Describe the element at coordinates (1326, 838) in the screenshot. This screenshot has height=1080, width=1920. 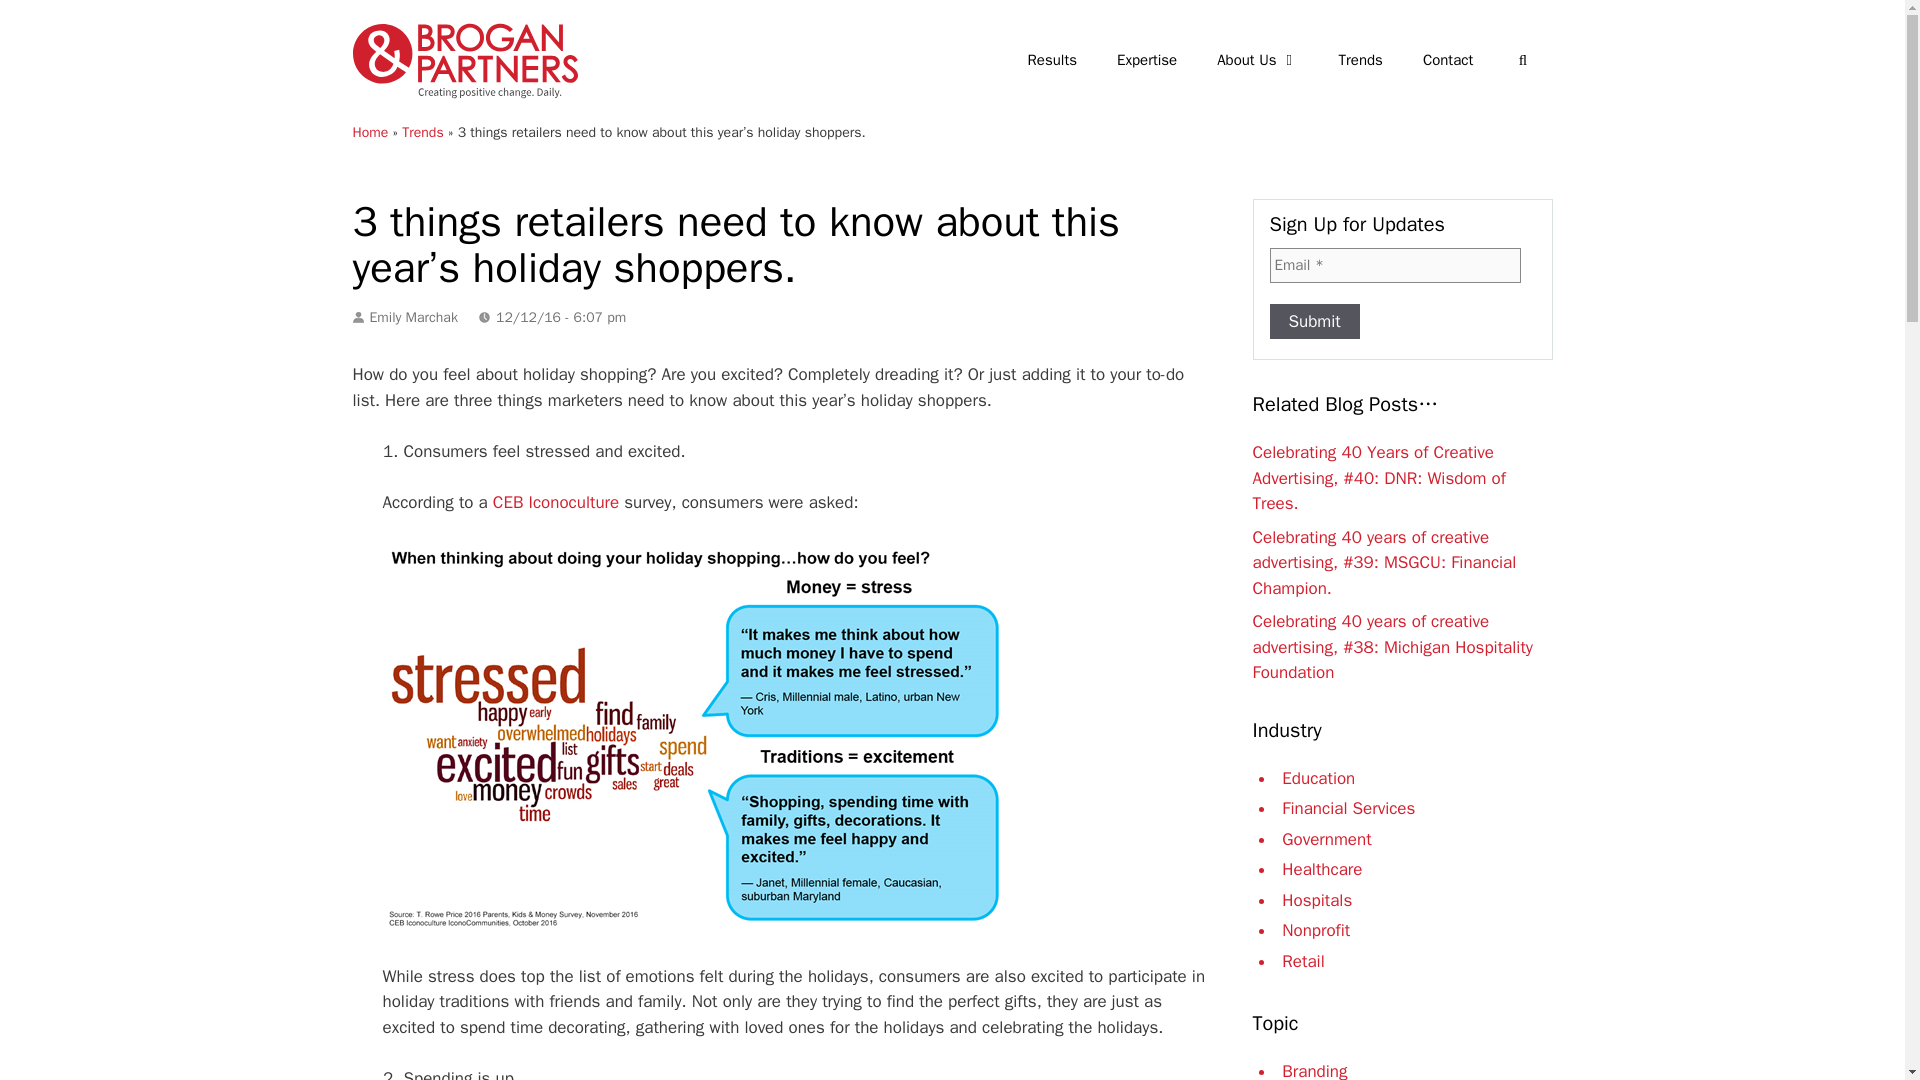
I see `Government` at that location.